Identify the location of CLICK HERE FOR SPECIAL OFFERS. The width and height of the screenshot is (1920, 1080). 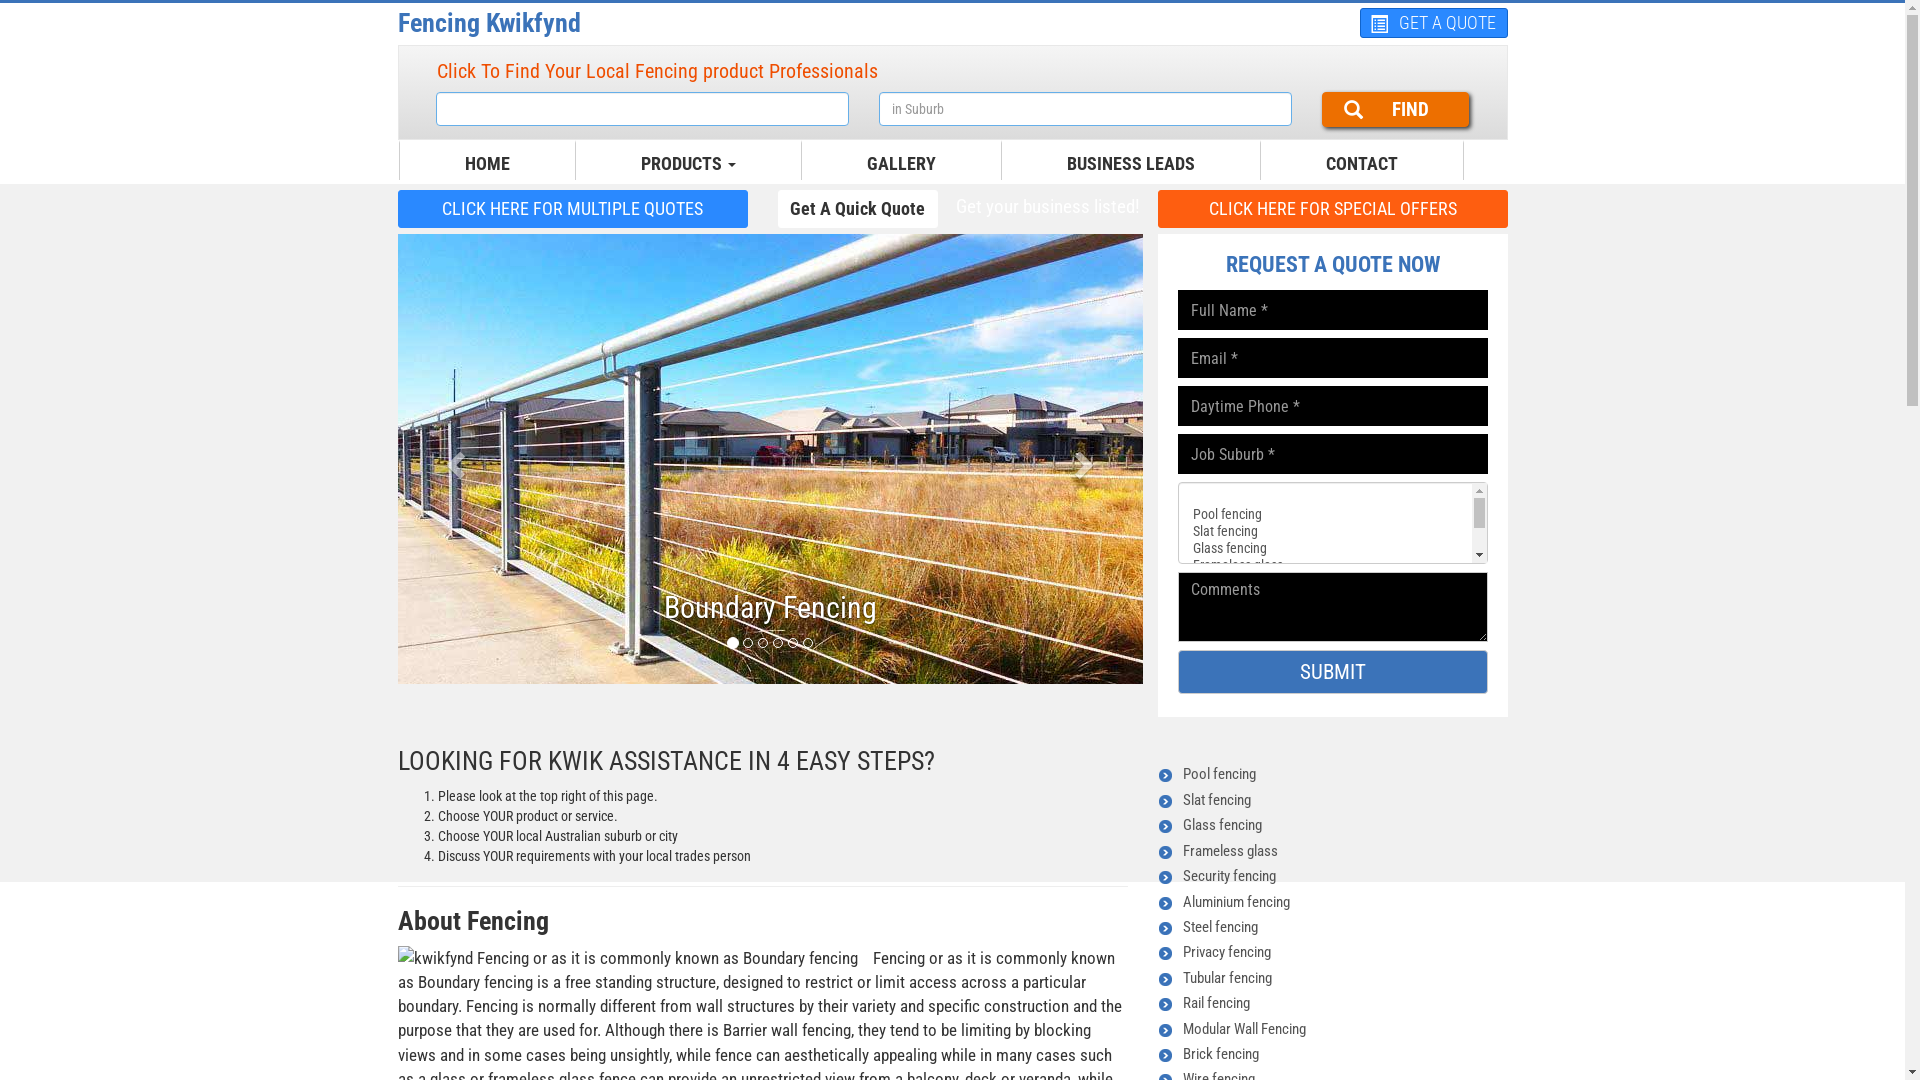
(1333, 209).